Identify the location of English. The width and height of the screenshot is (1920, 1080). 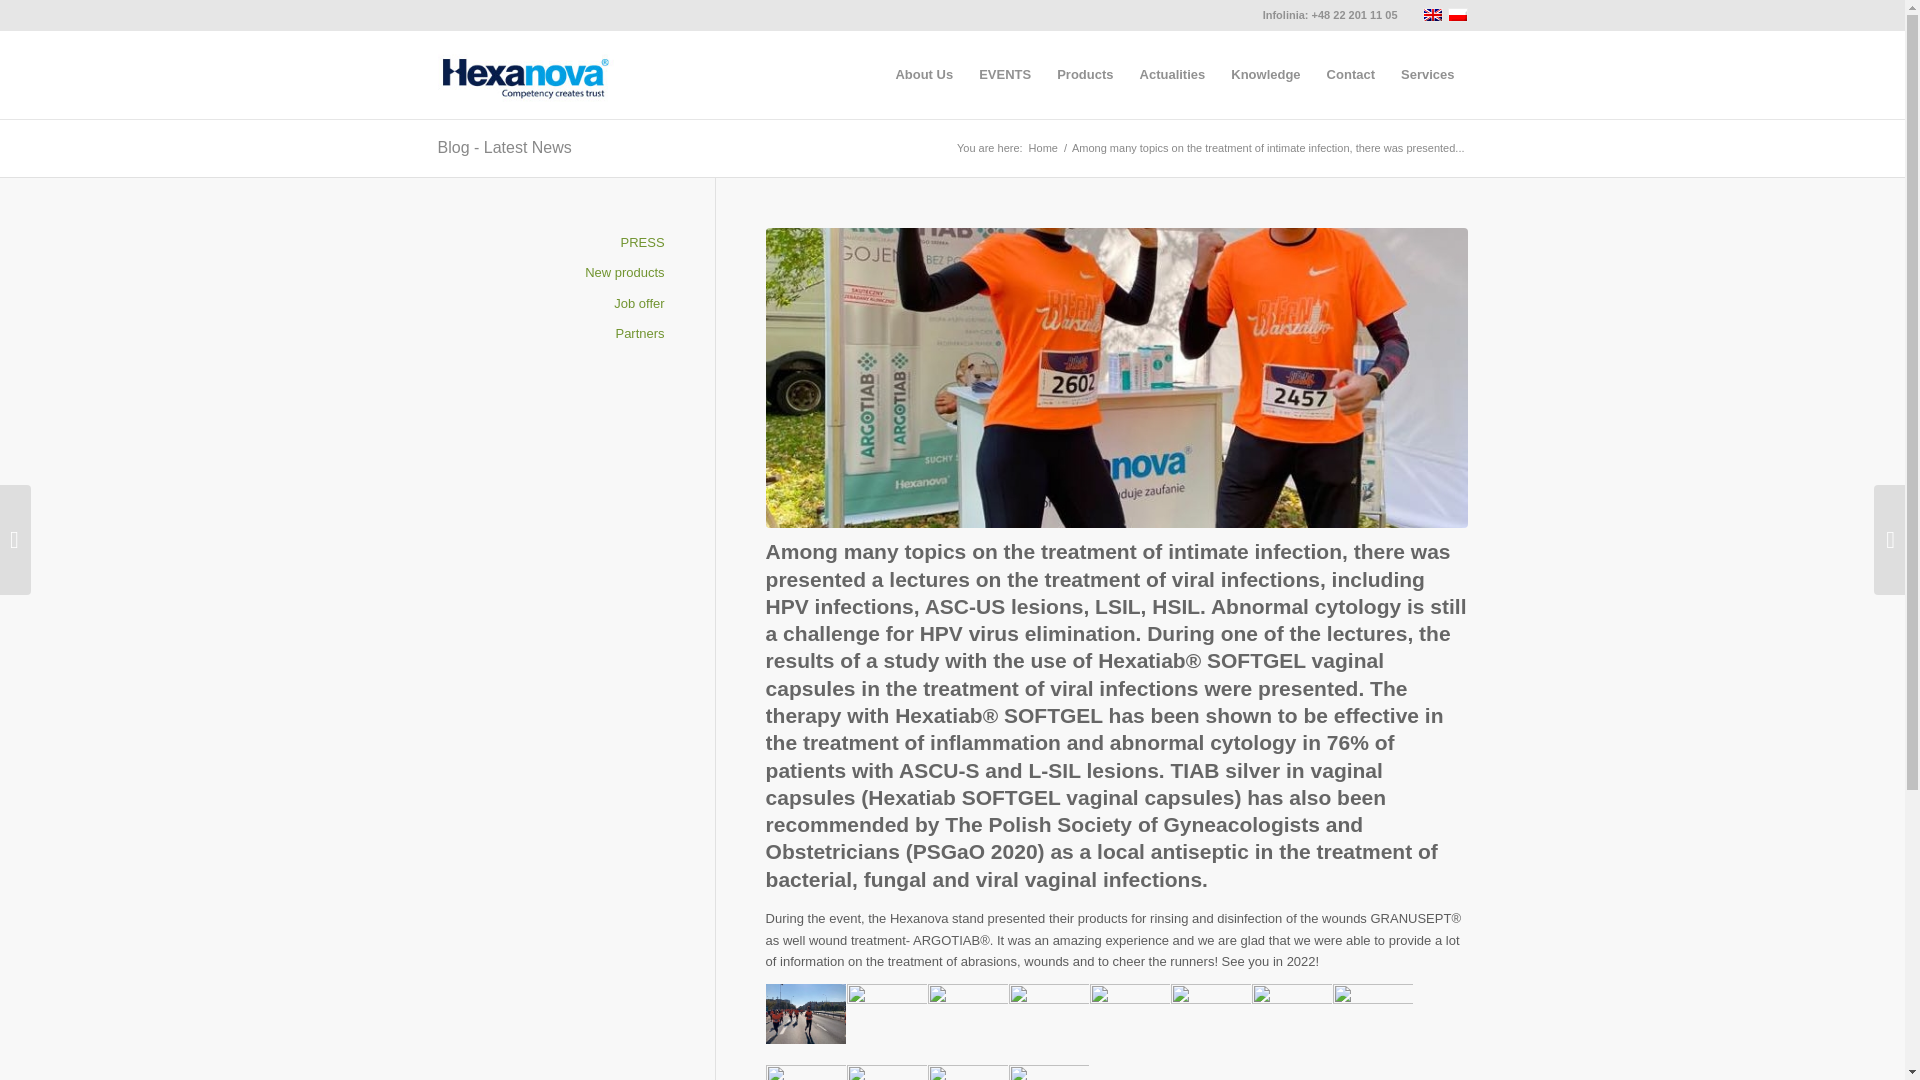
(1432, 14).